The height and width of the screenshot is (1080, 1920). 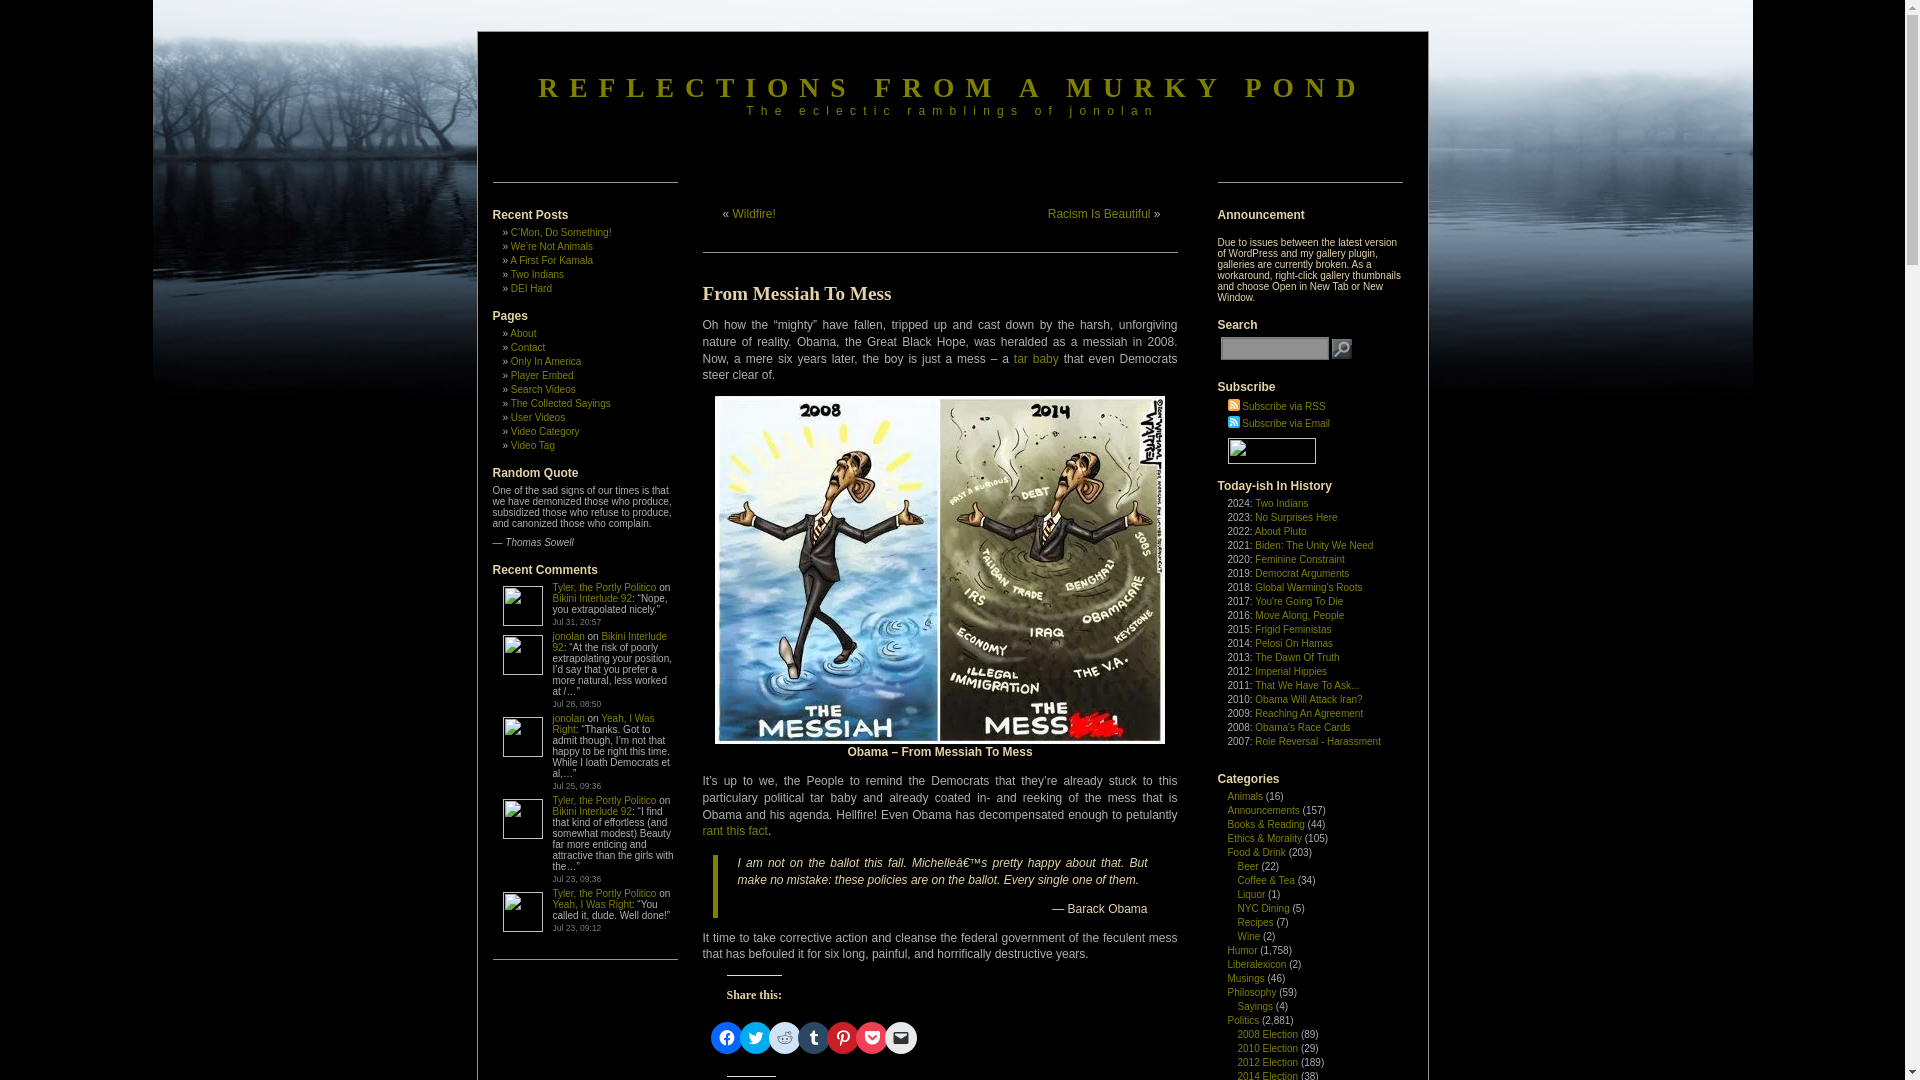 I want to click on Two Indians, so click(x=537, y=274).